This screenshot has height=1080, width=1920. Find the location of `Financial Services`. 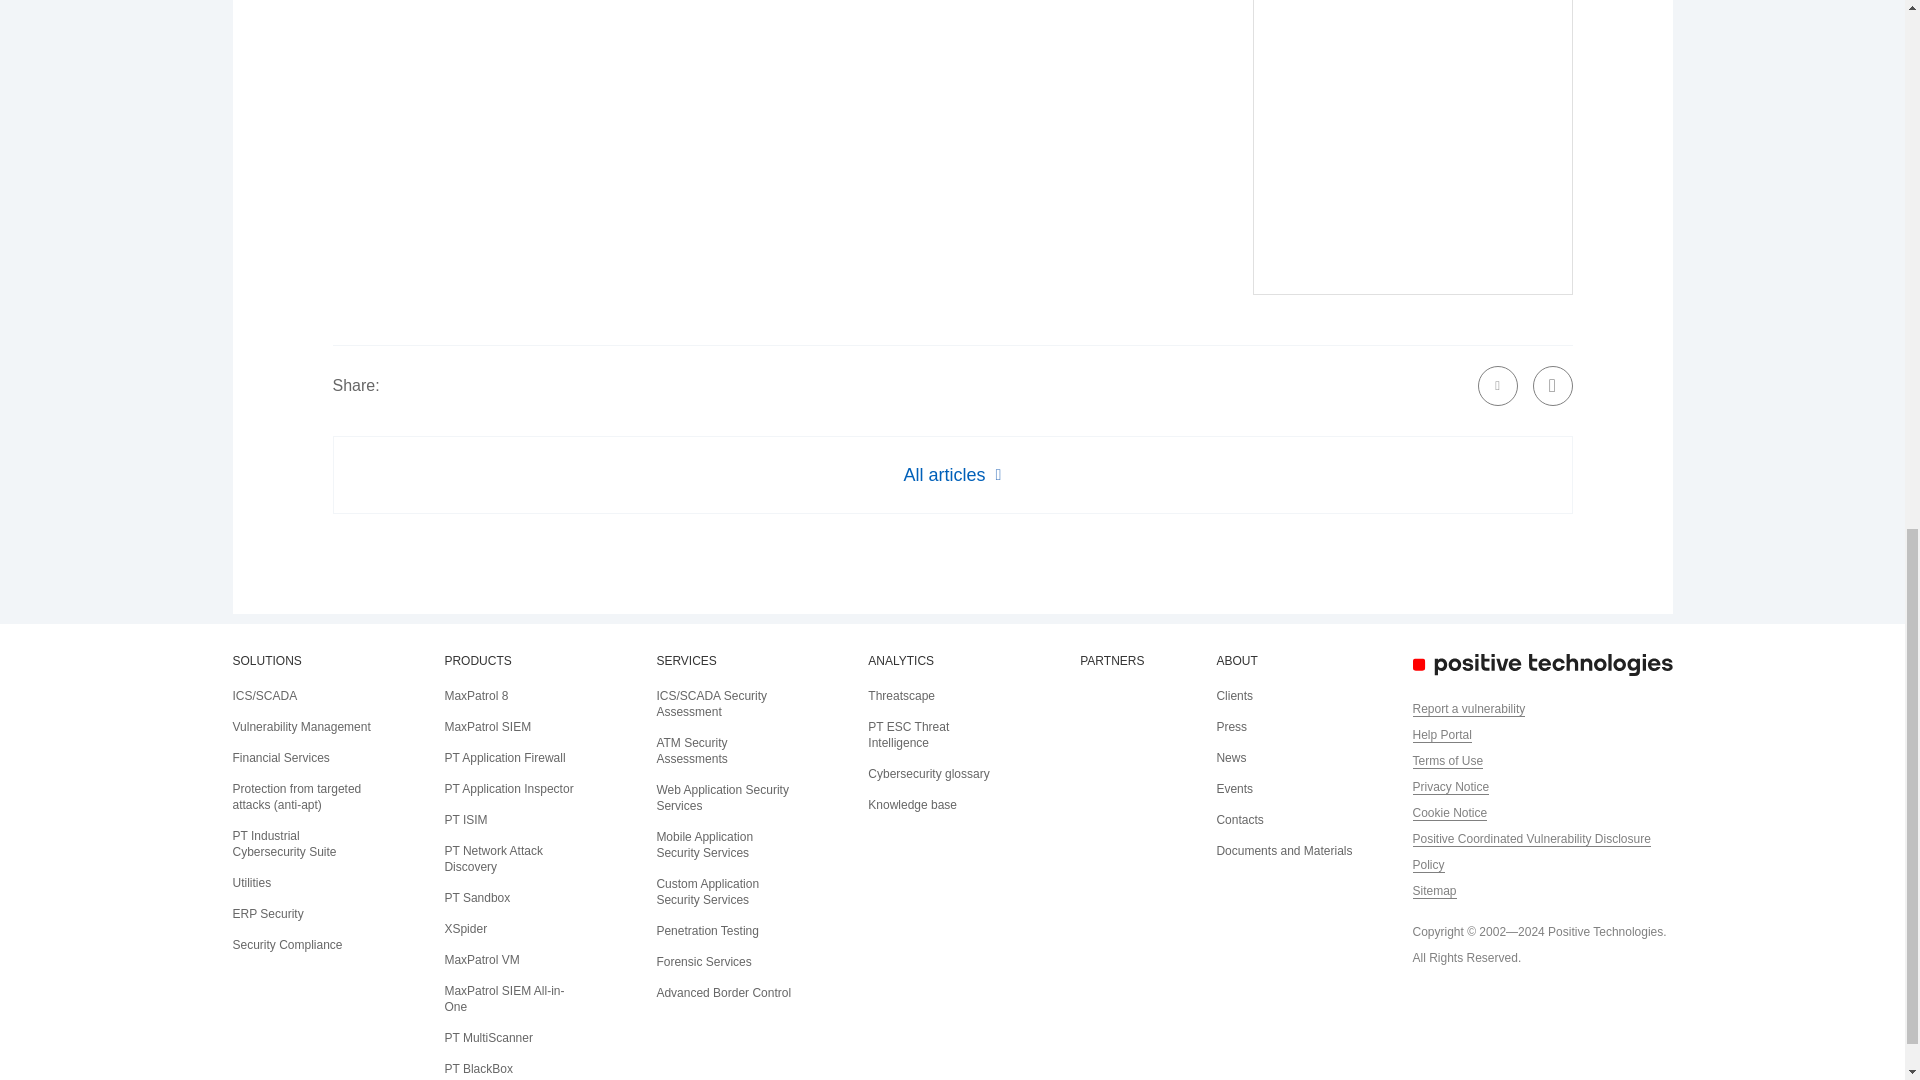

Financial Services is located at coordinates (280, 757).